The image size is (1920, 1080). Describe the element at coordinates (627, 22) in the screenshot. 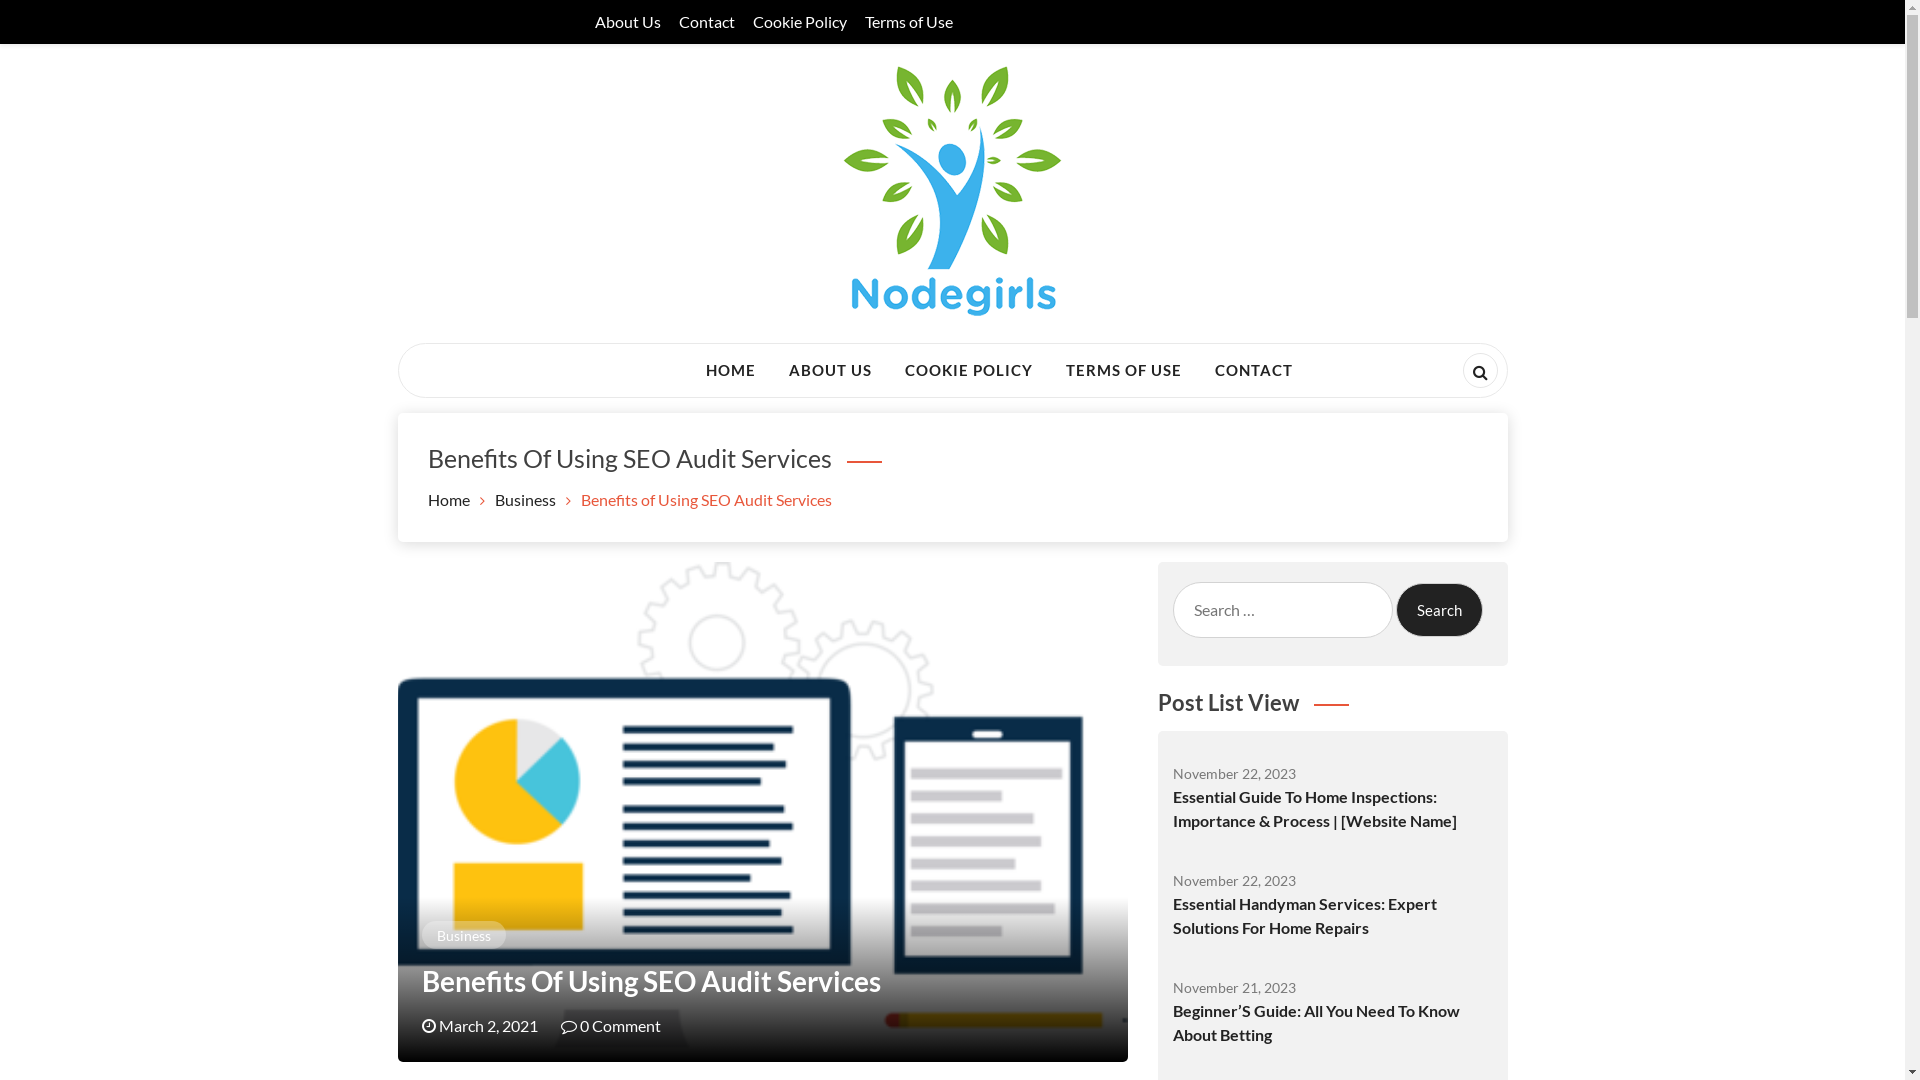

I see `About Us` at that location.